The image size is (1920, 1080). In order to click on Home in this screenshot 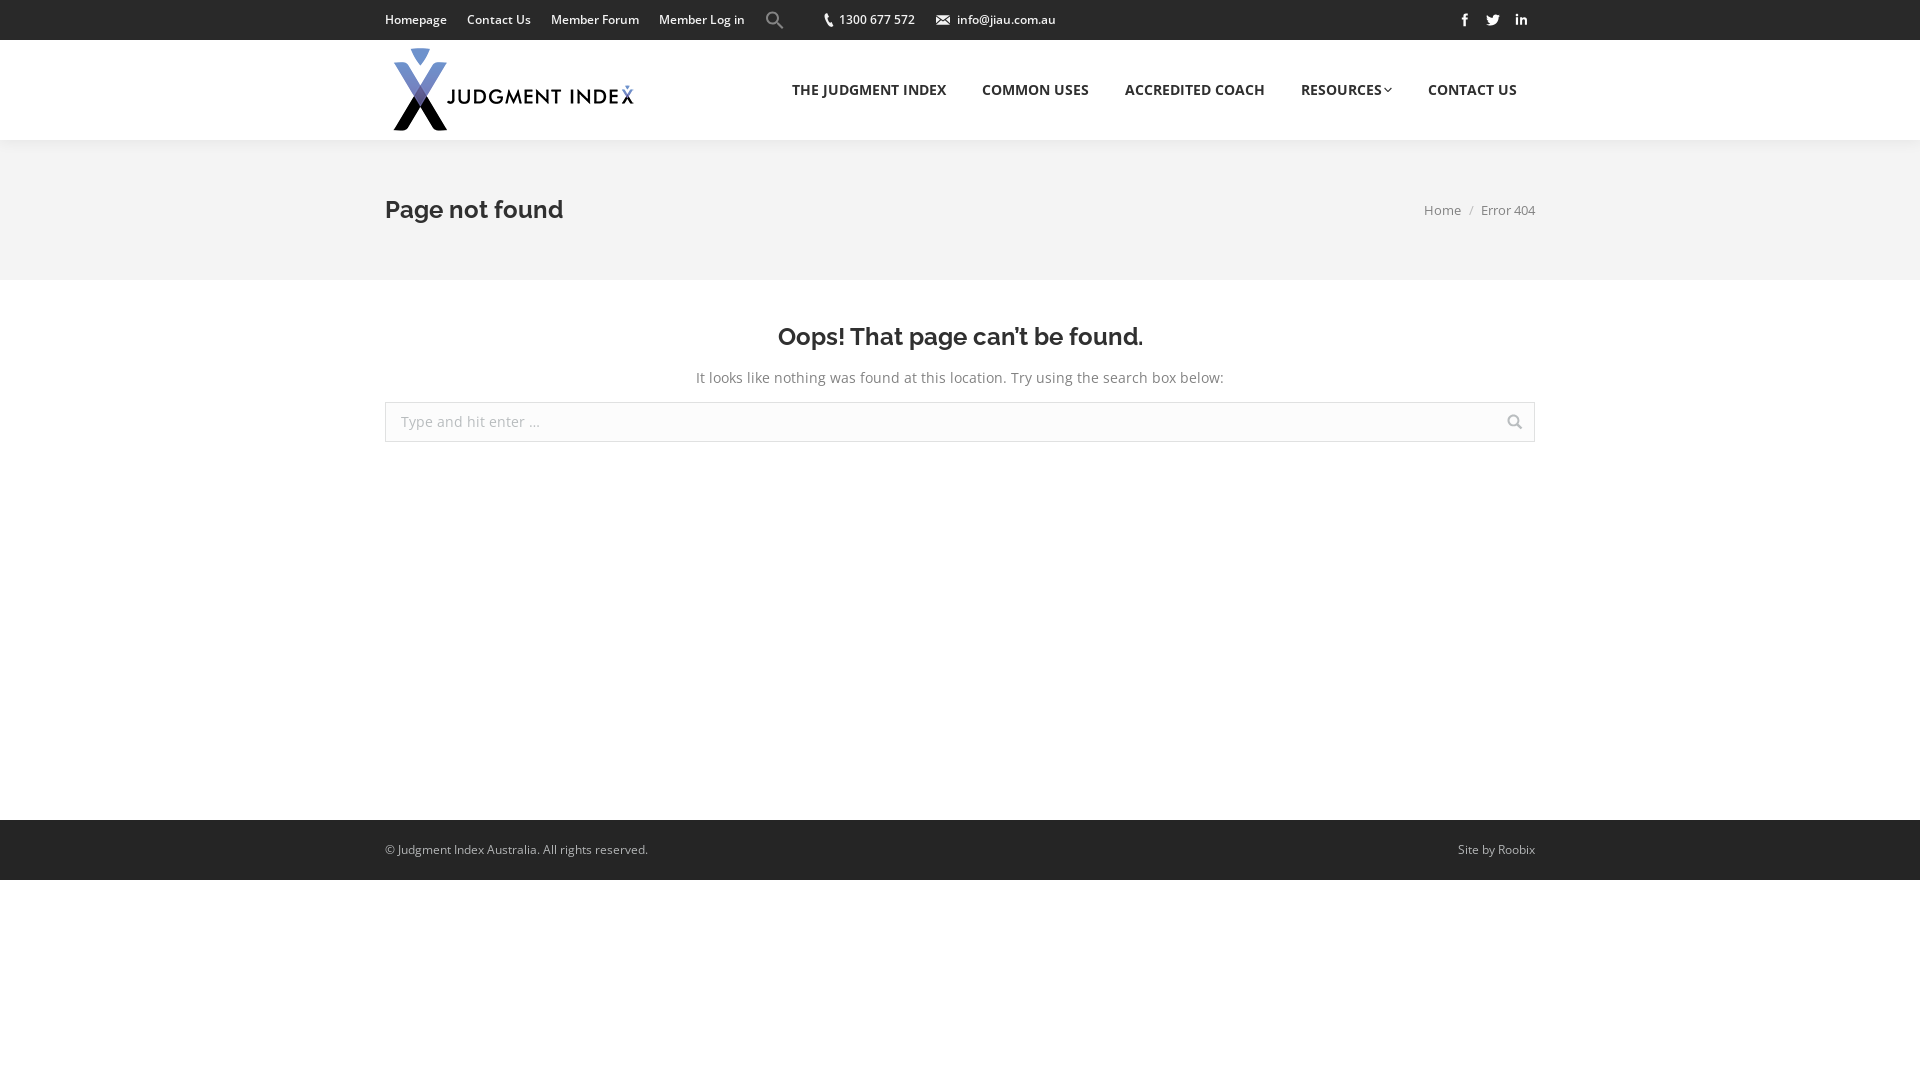, I will do `click(1442, 209)`.